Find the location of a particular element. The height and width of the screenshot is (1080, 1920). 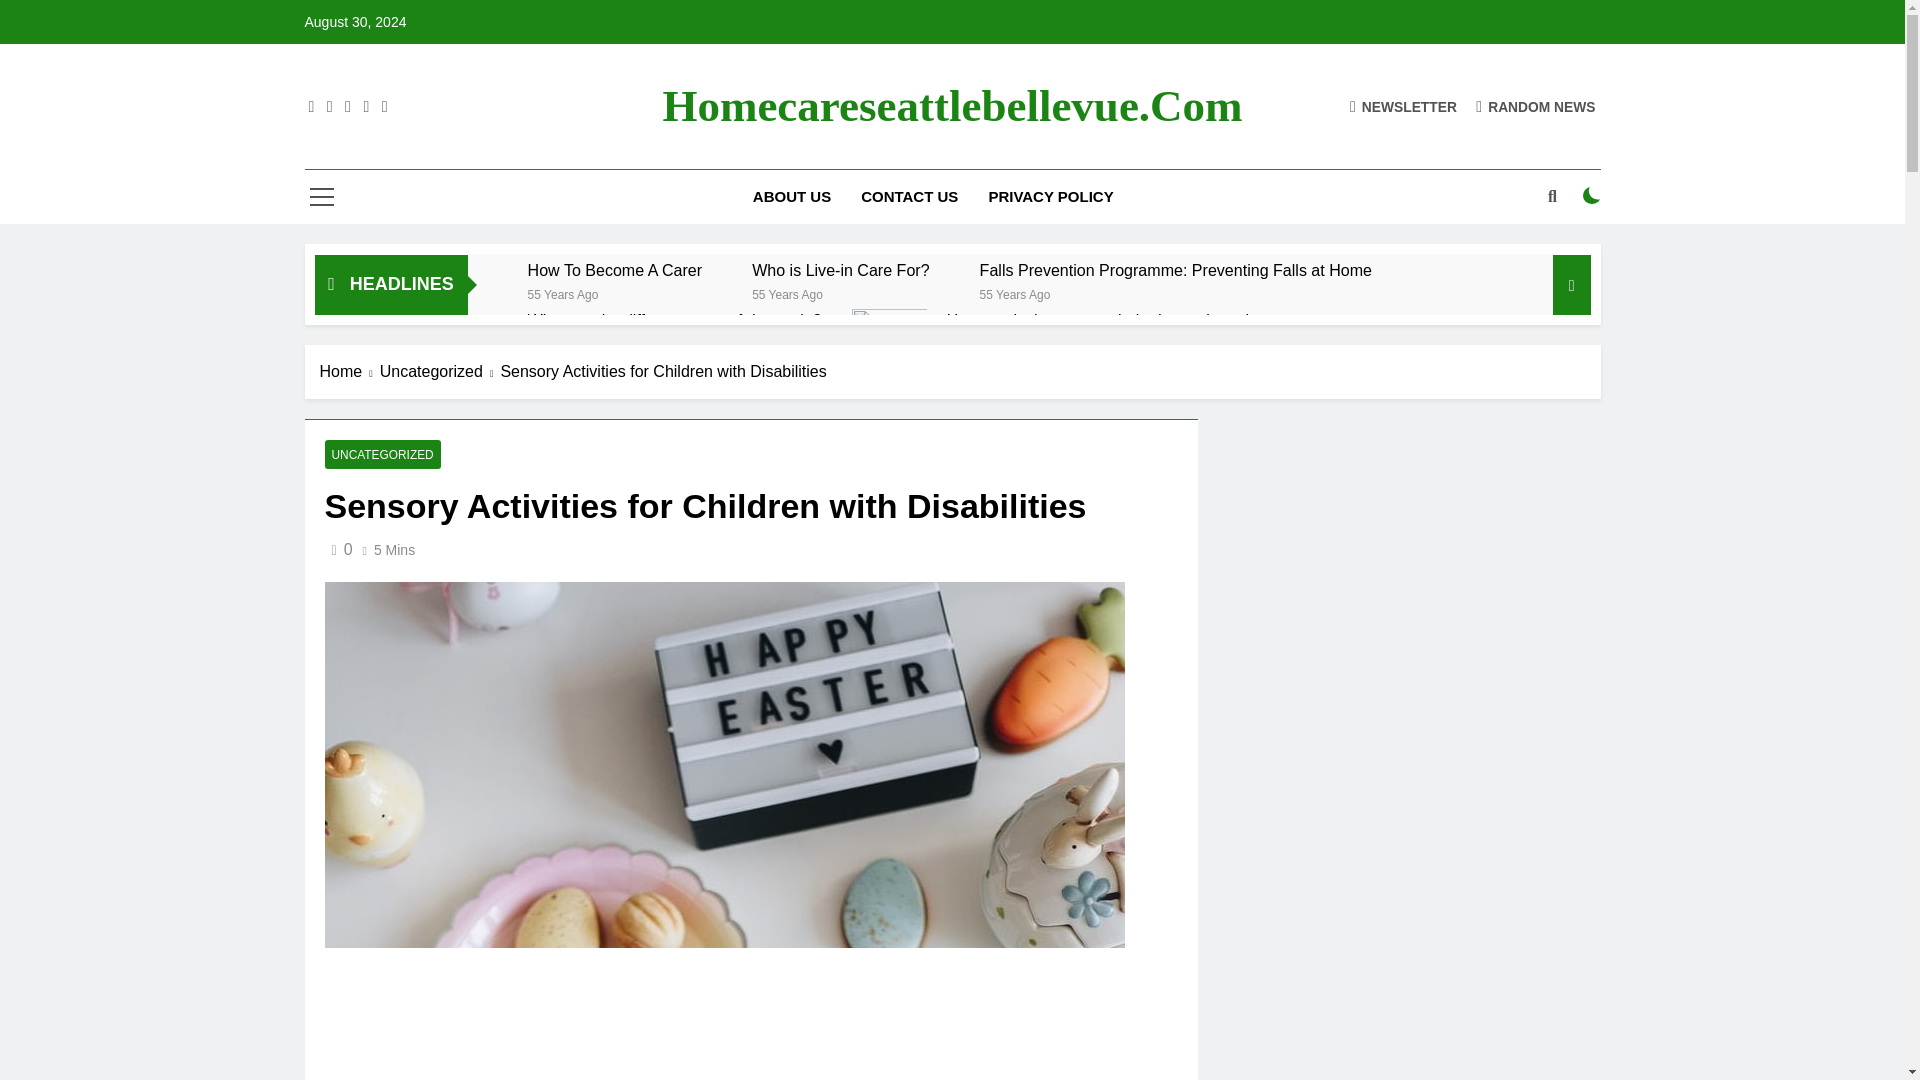

How To Become A Carer is located at coordinates (615, 270).